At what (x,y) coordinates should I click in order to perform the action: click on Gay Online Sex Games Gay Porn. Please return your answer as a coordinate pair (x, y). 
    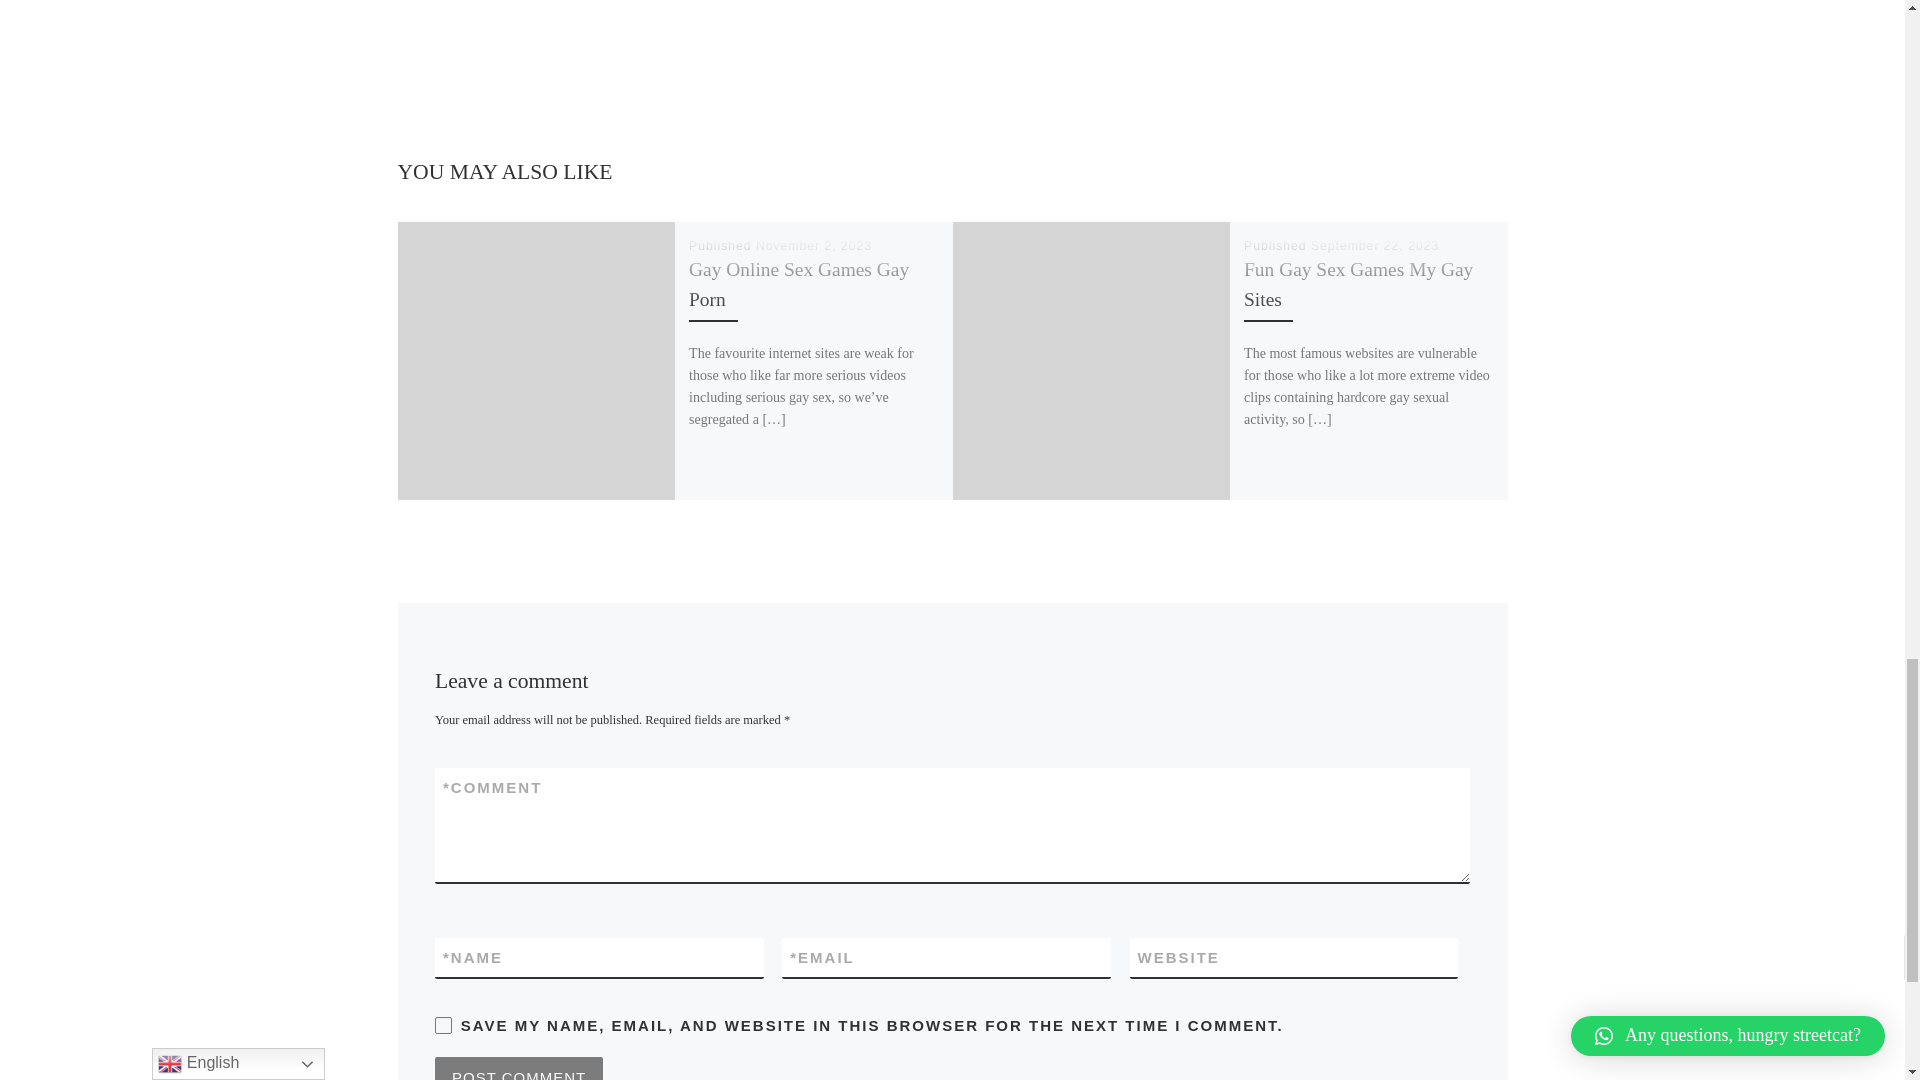
    Looking at the image, I should click on (798, 284).